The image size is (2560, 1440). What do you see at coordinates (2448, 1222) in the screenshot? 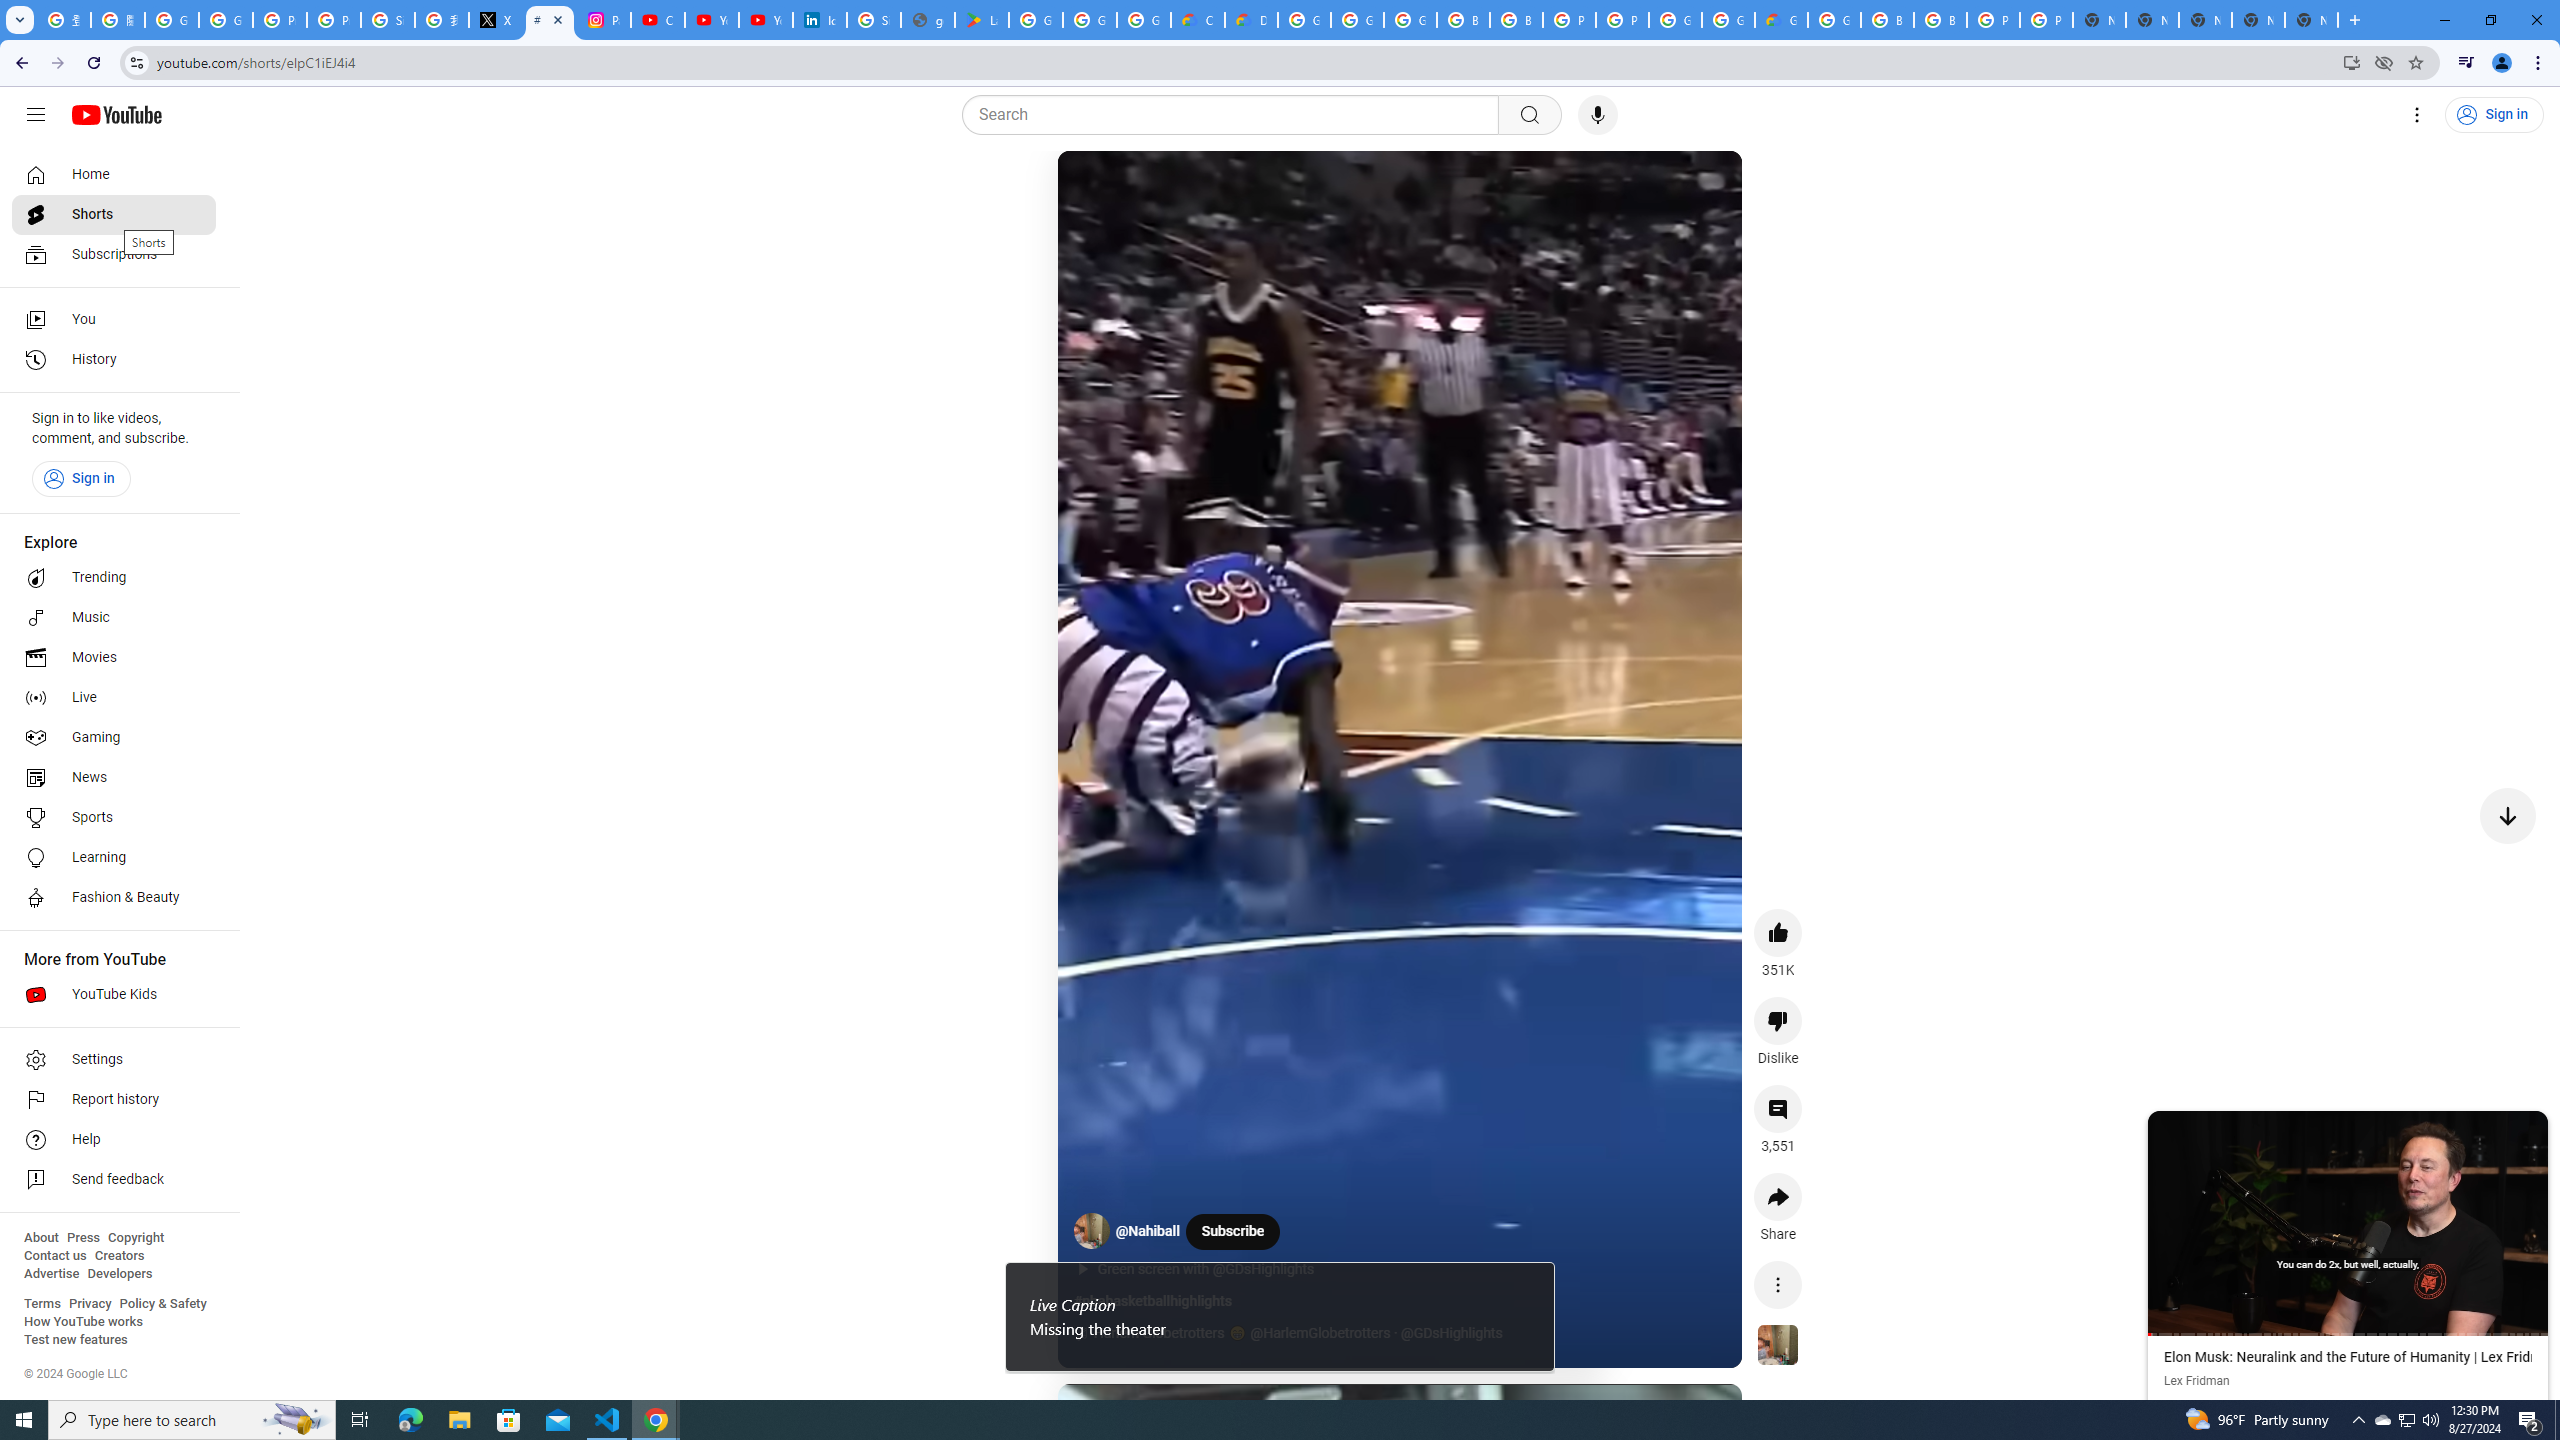
I see `Next (SHIFT+n)` at bounding box center [2448, 1222].